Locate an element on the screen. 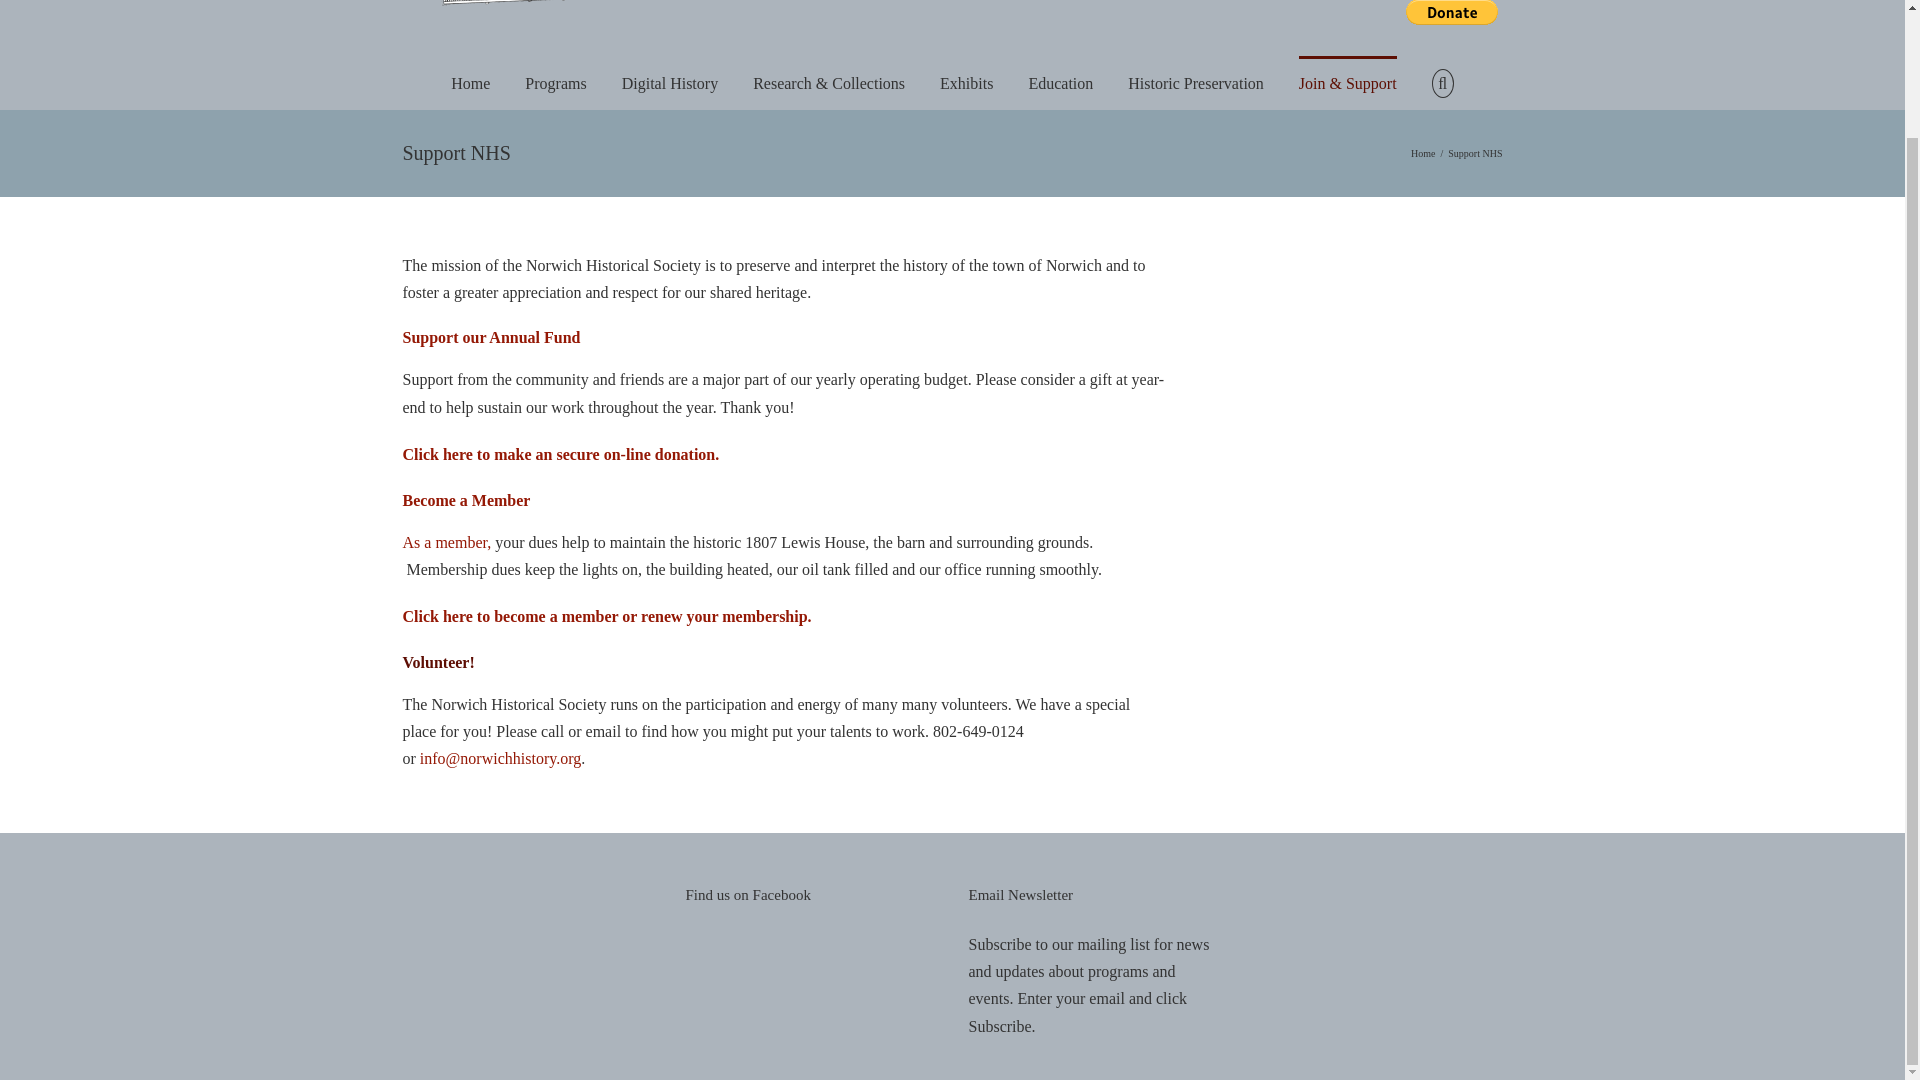 This screenshot has width=1920, height=1080. Programs is located at coordinates (554, 82).